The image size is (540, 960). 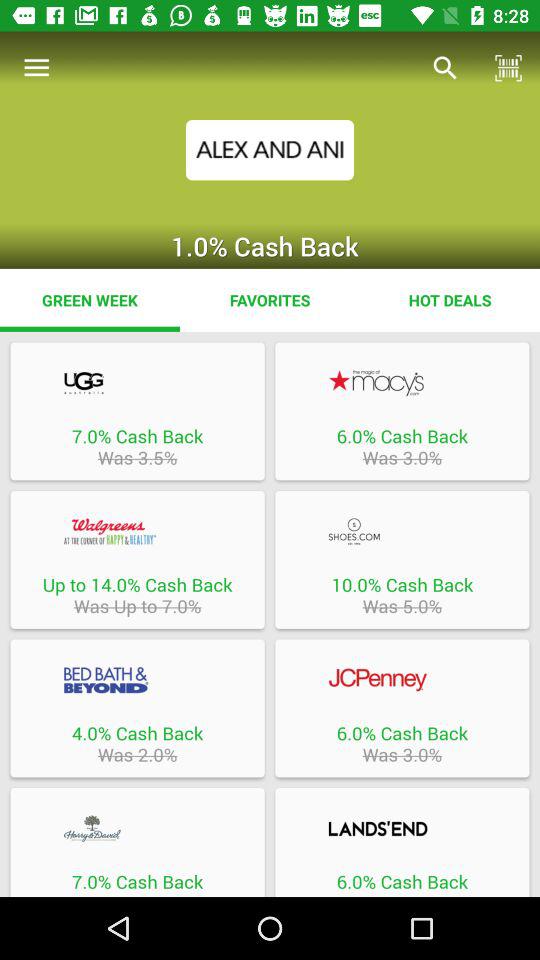 I want to click on go to macy 's website, so click(x=402, y=382).